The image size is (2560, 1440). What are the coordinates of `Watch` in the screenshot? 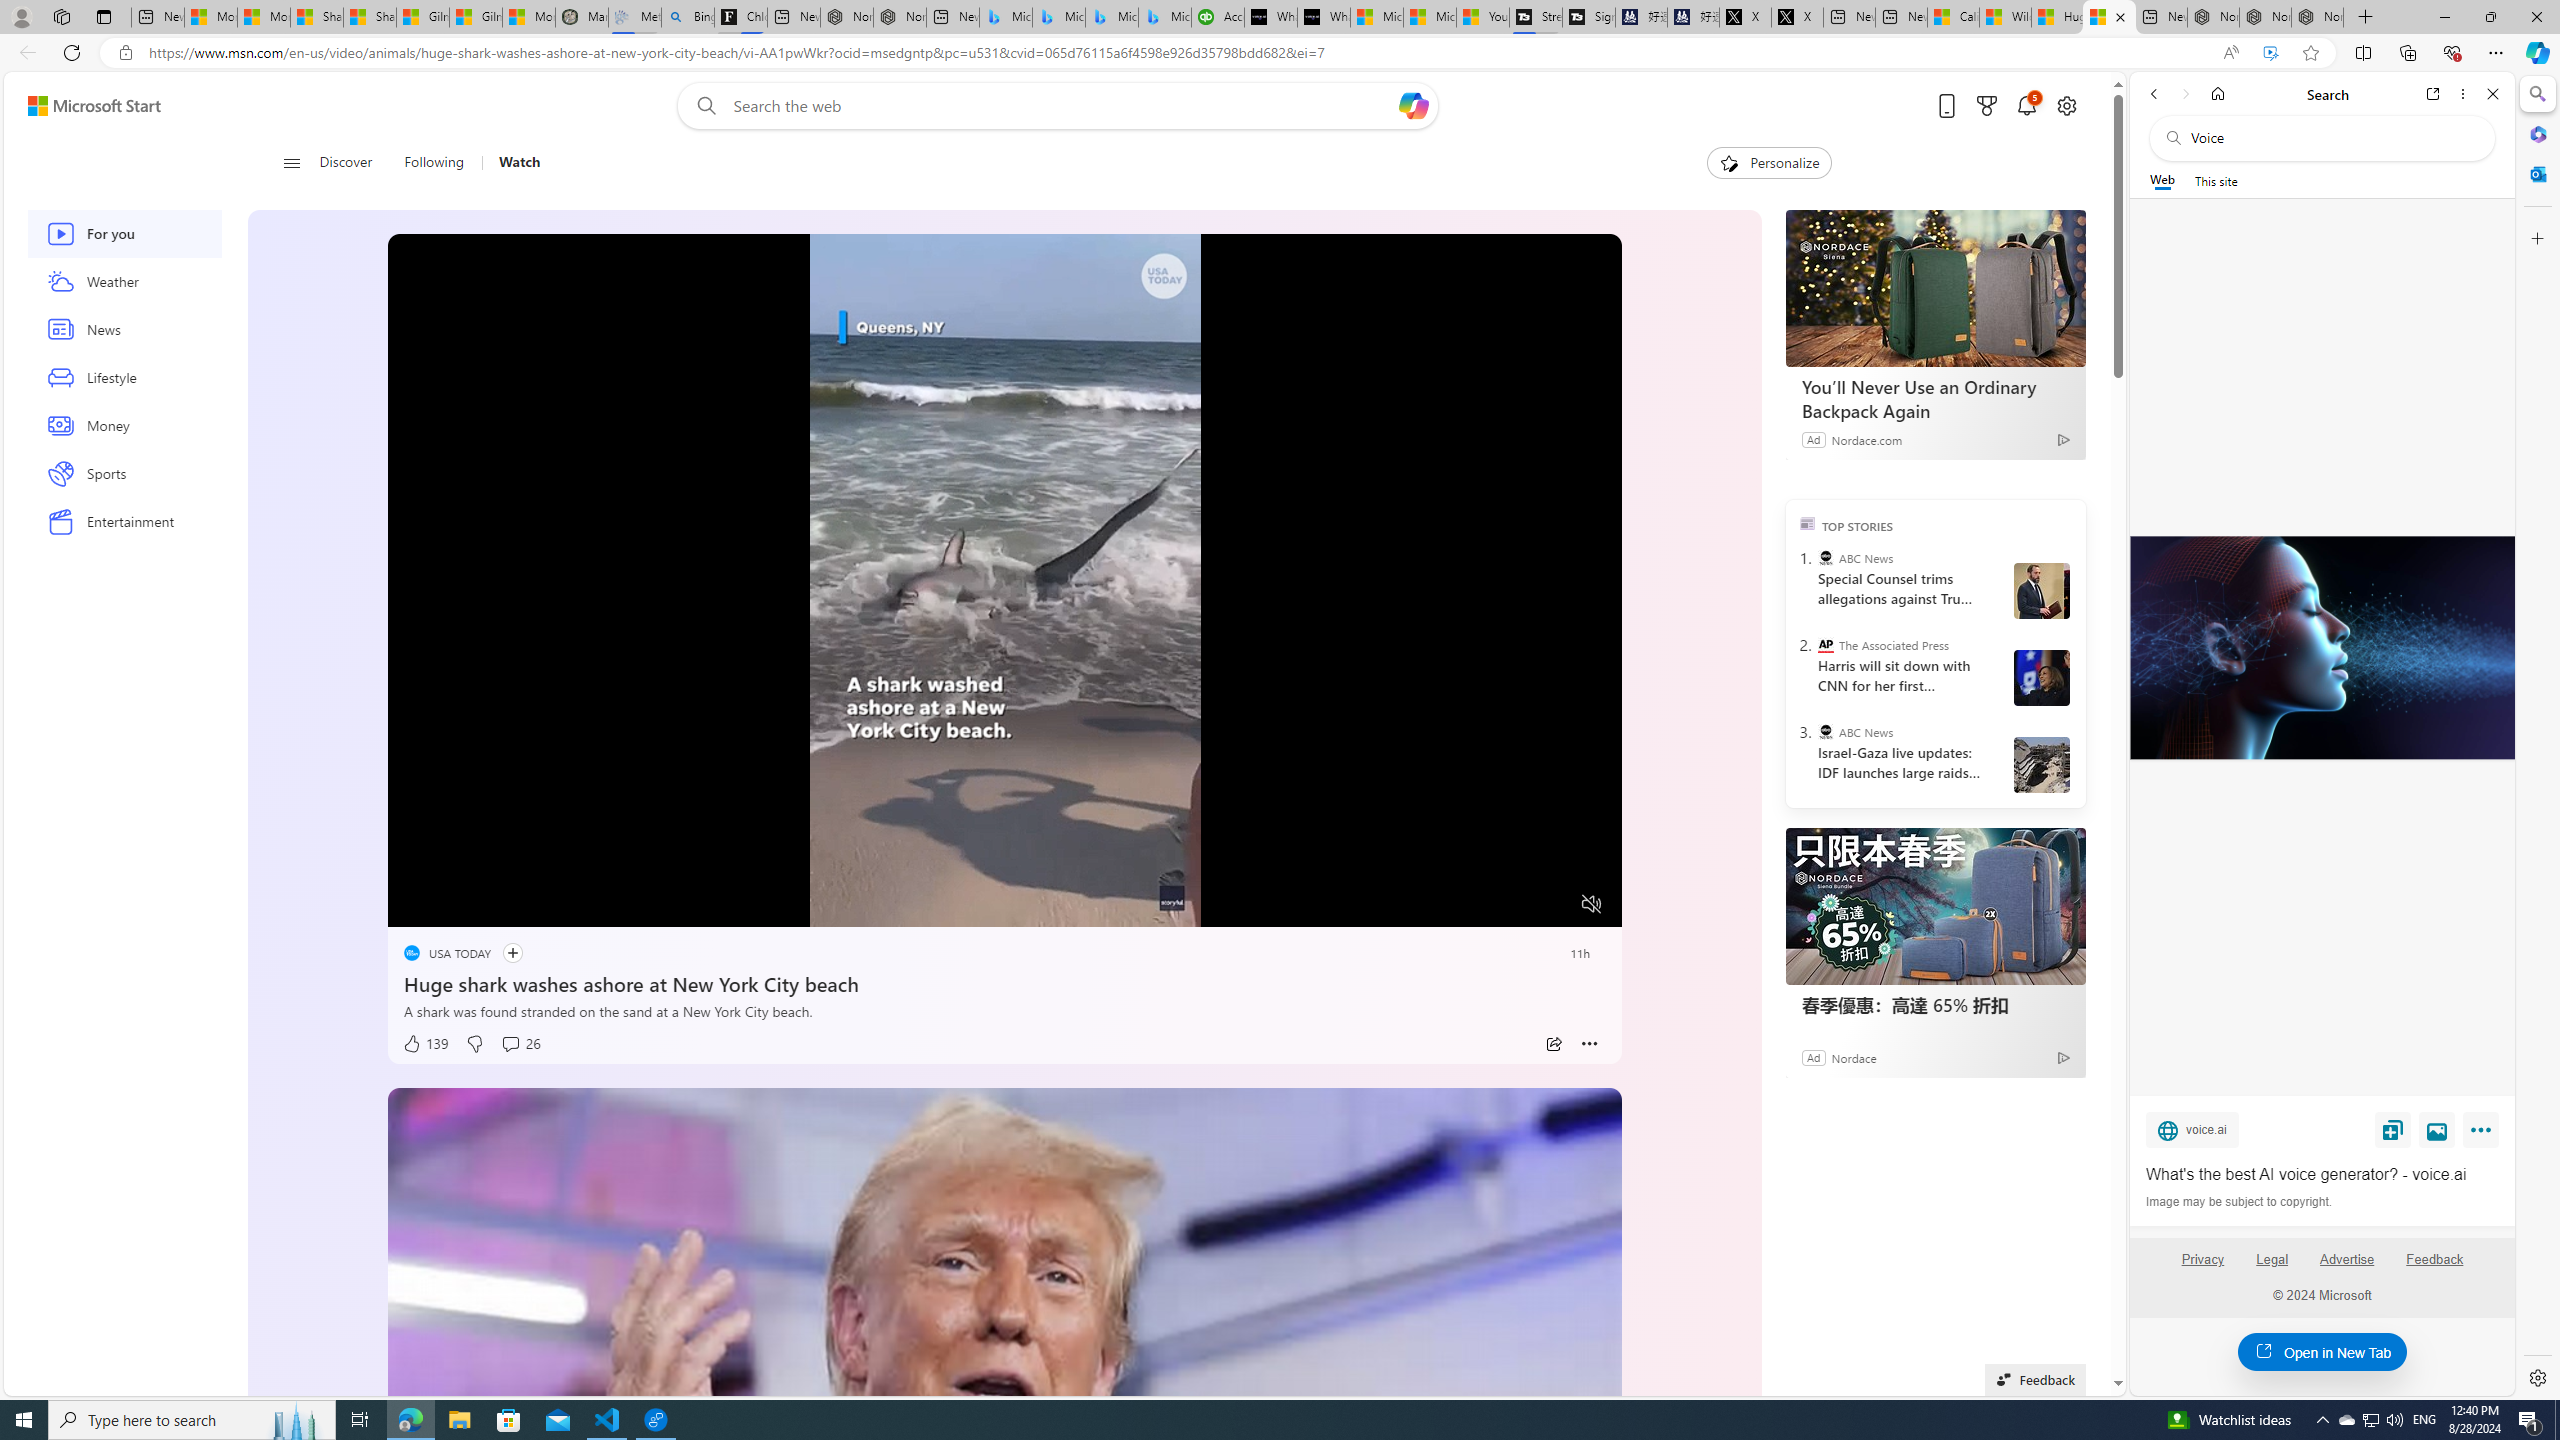 It's located at (520, 163).